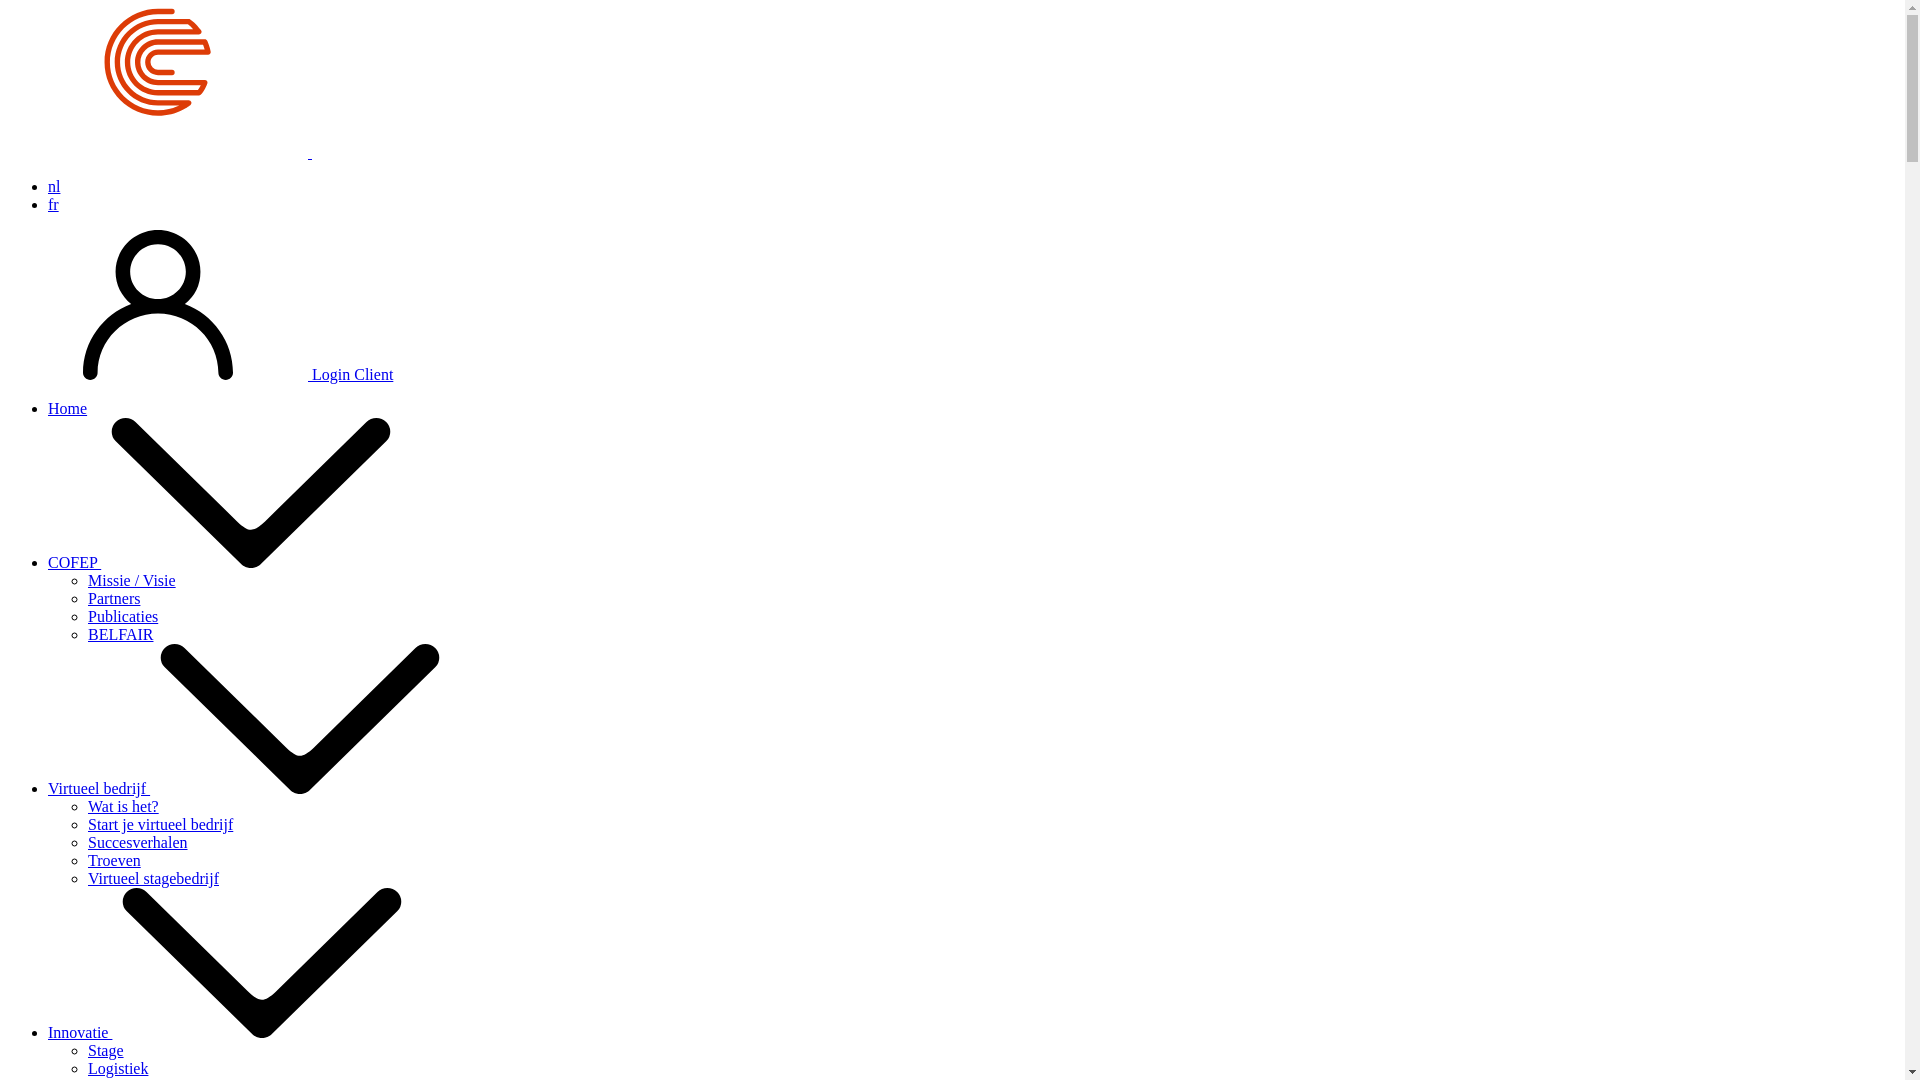 This screenshot has height=1080, width=1920. Describe the element at coordinates (160, 824) in the screenshot. I see `Start je virtueel bedrijf` at that location.